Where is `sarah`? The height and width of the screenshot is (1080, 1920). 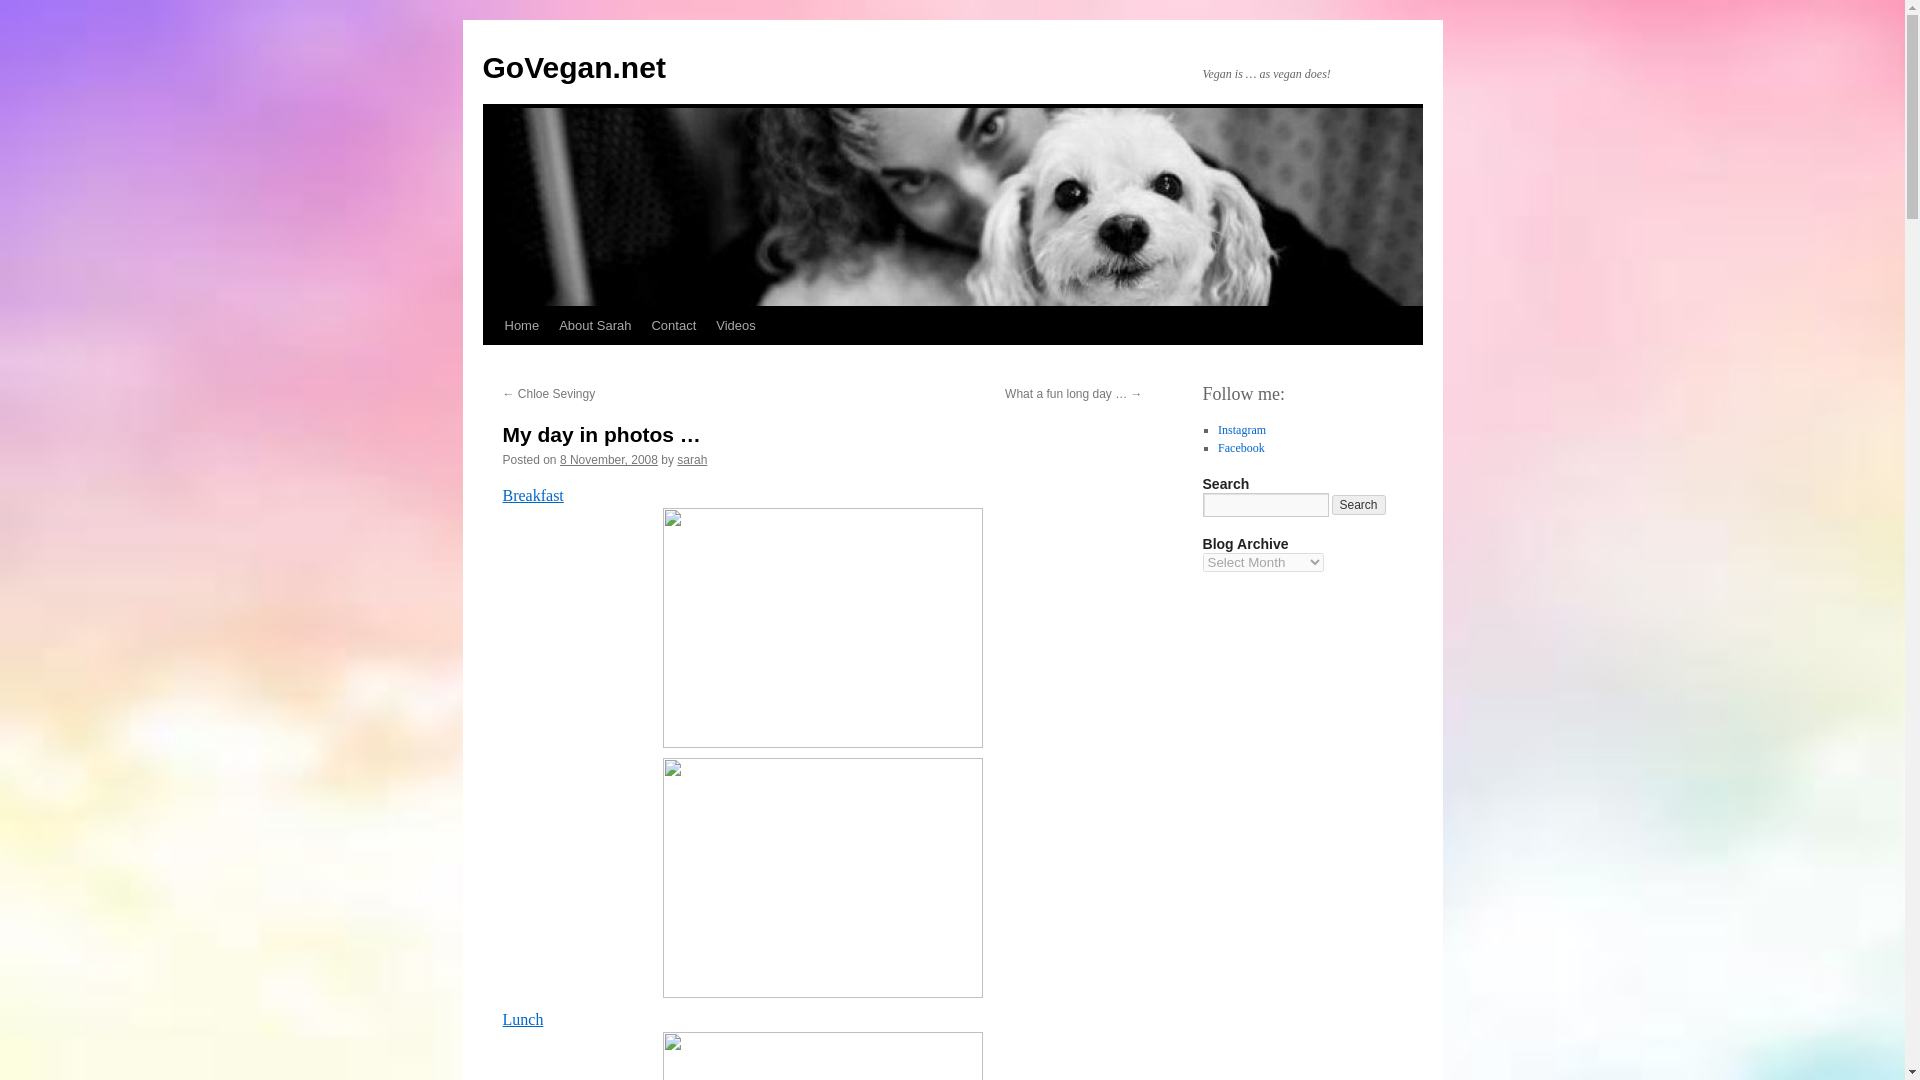
sarah is located at coordinates (692, 459).